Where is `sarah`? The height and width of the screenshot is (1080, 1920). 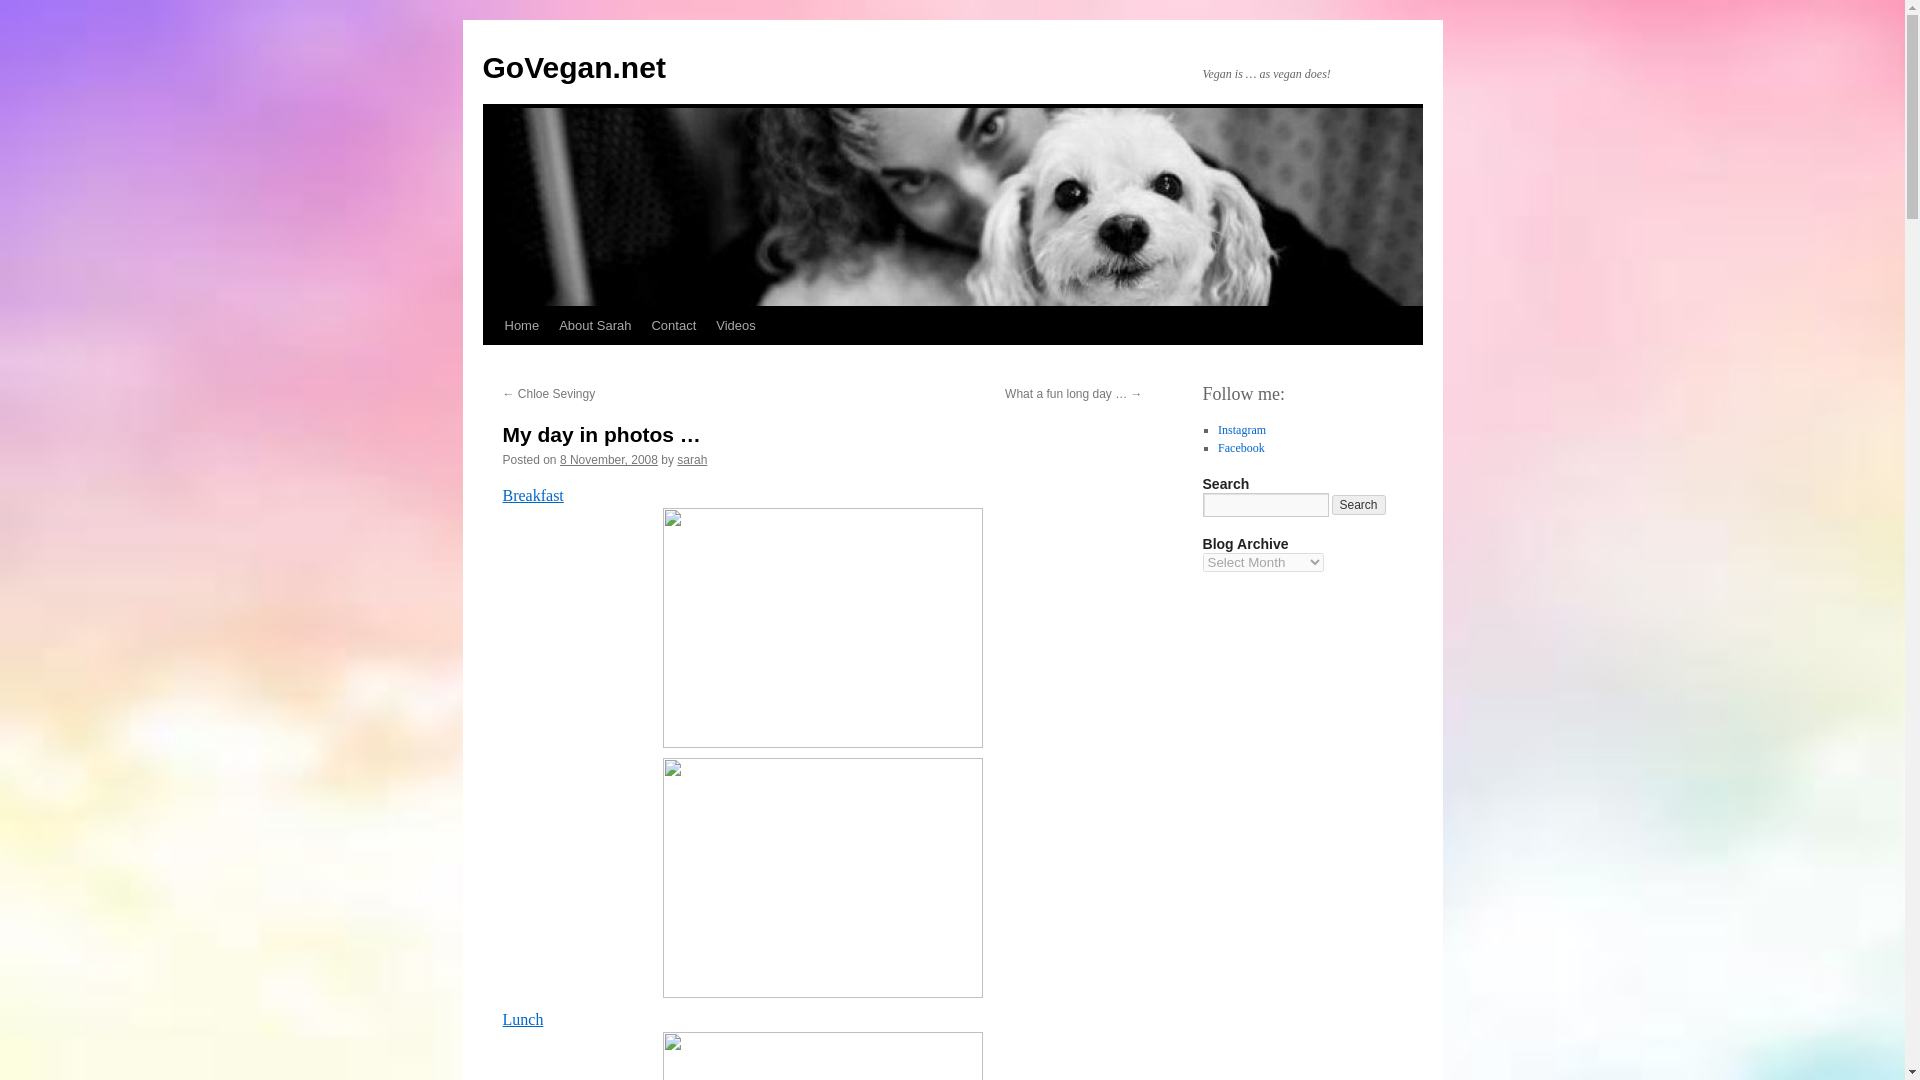
sarah is located at coordinates (692, 459).